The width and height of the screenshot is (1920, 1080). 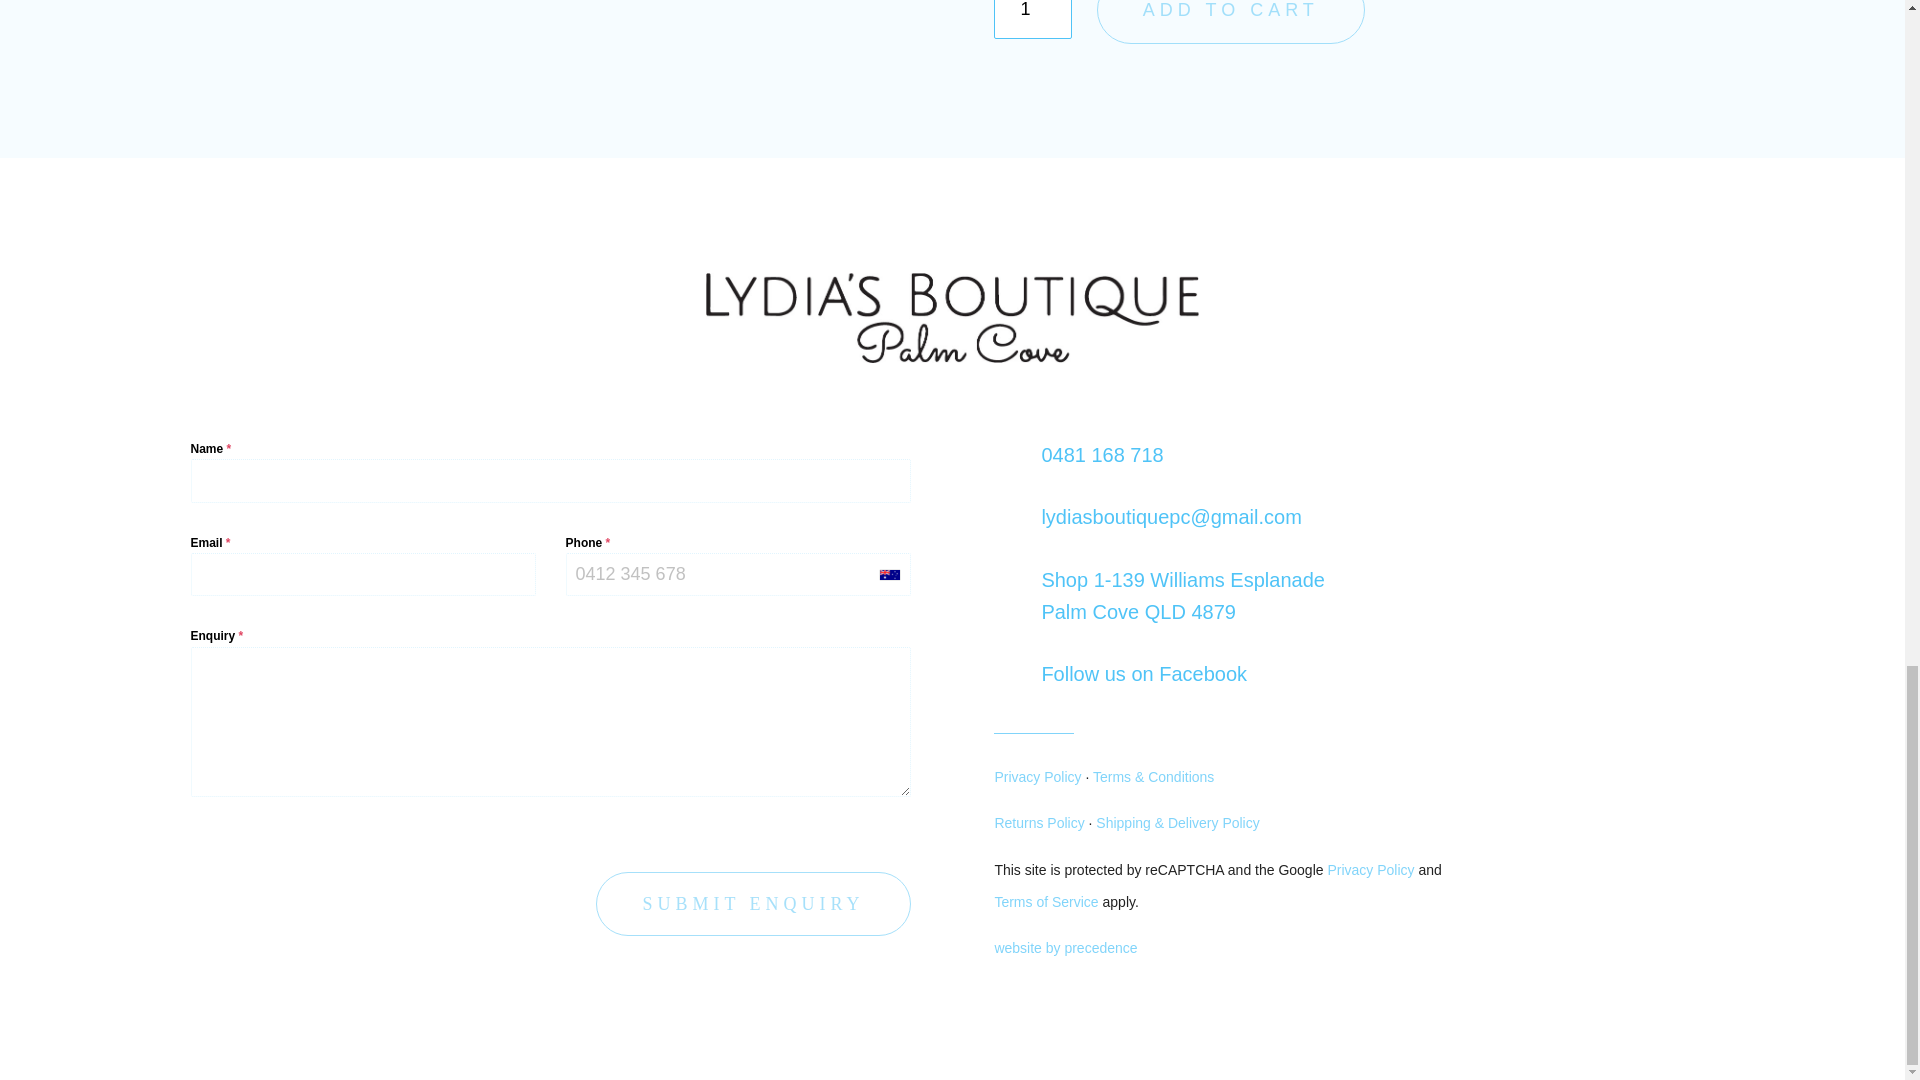 I want to click on SUBMIT ENQUIRY, so click(x=752, y=904).